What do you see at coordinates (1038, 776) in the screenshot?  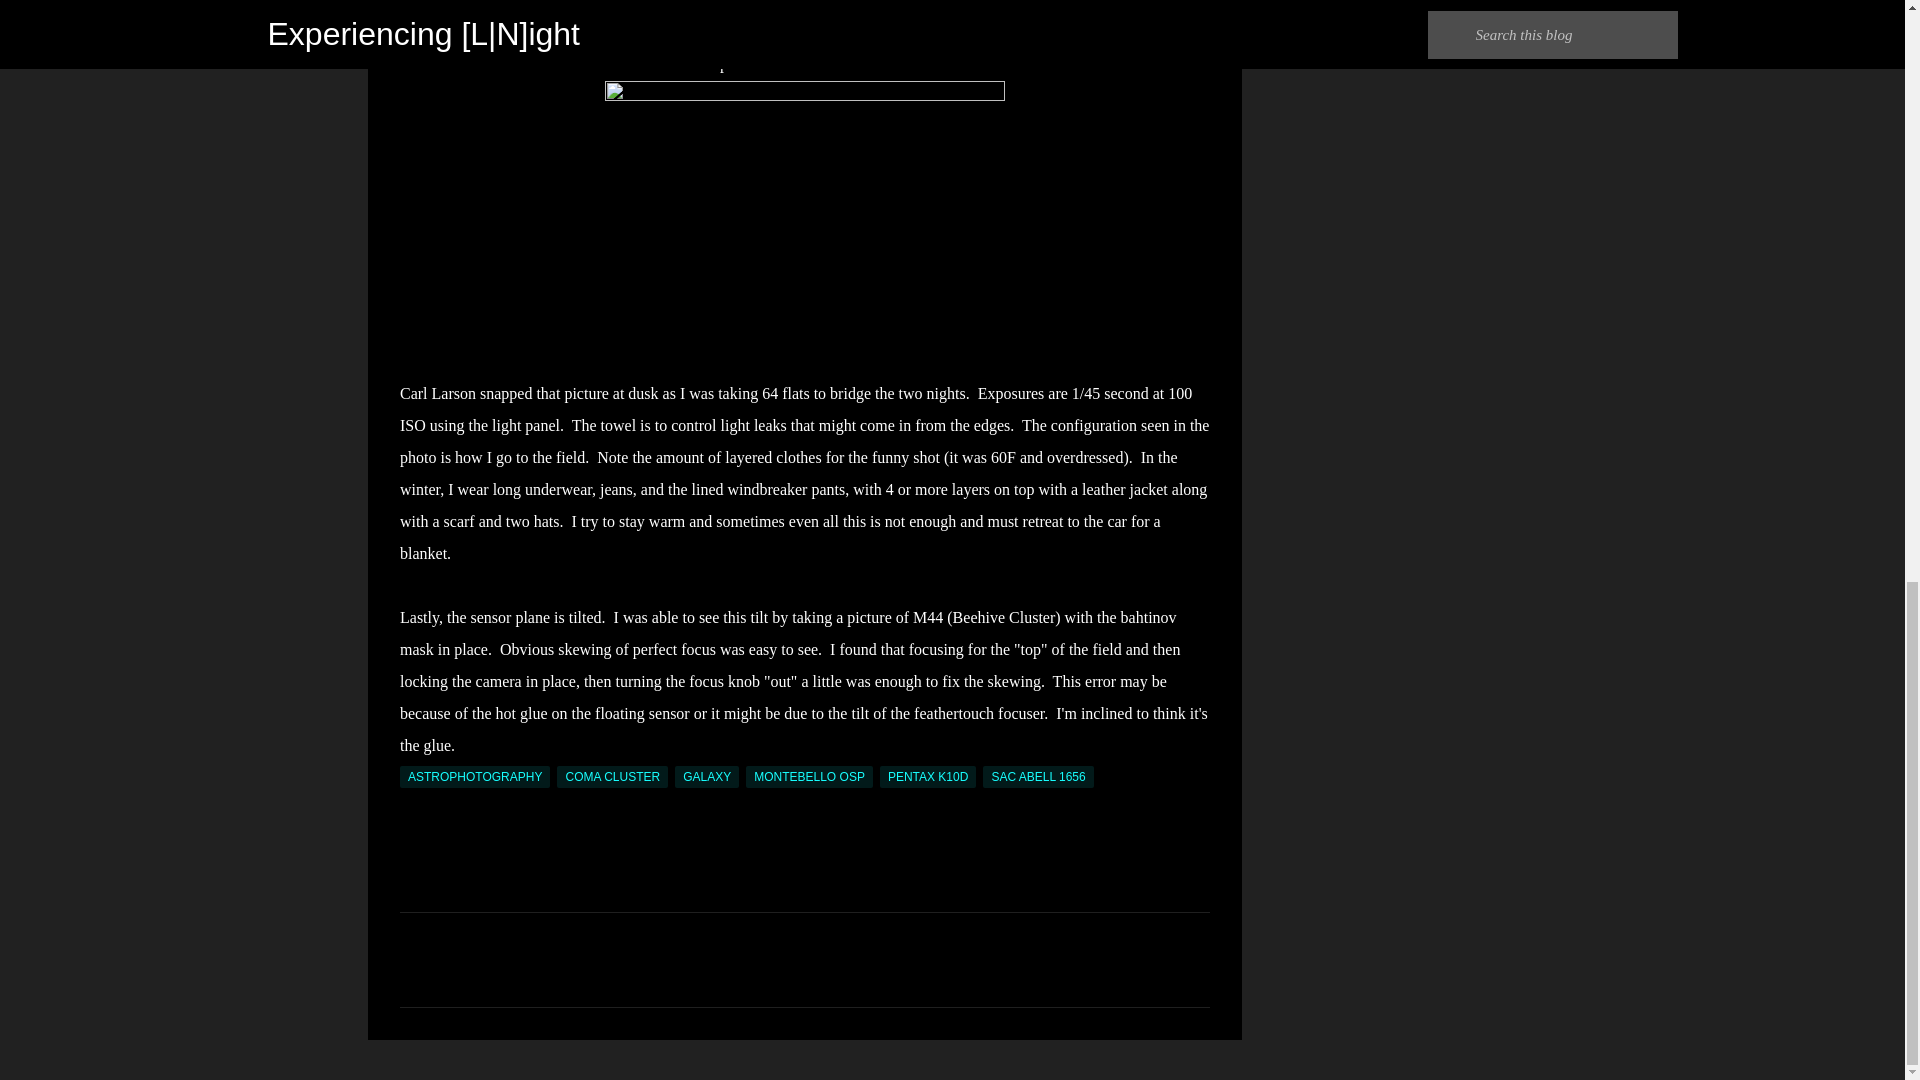 I see `SAC ABELL 1656` at bounding box center [1038, 776].